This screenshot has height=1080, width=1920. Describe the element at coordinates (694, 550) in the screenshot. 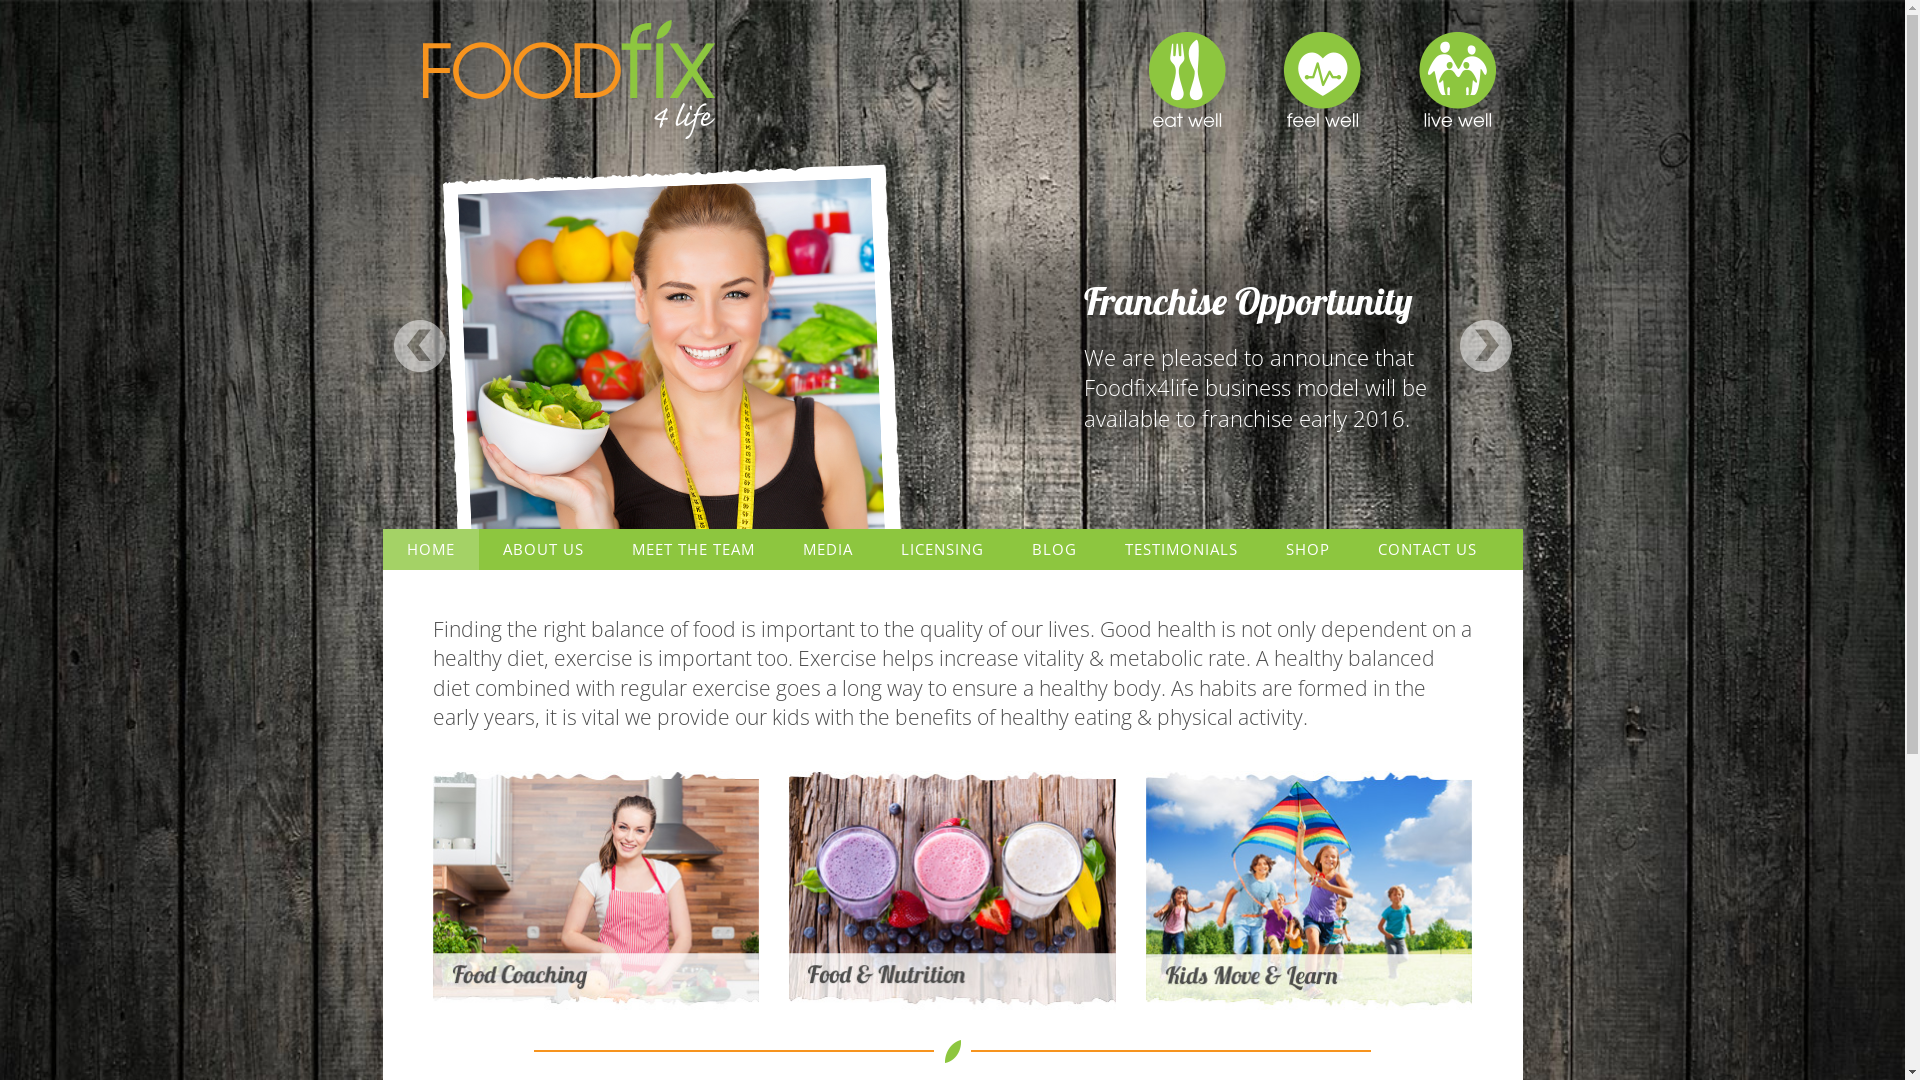

I see `MEET THE TEAM` at that location.